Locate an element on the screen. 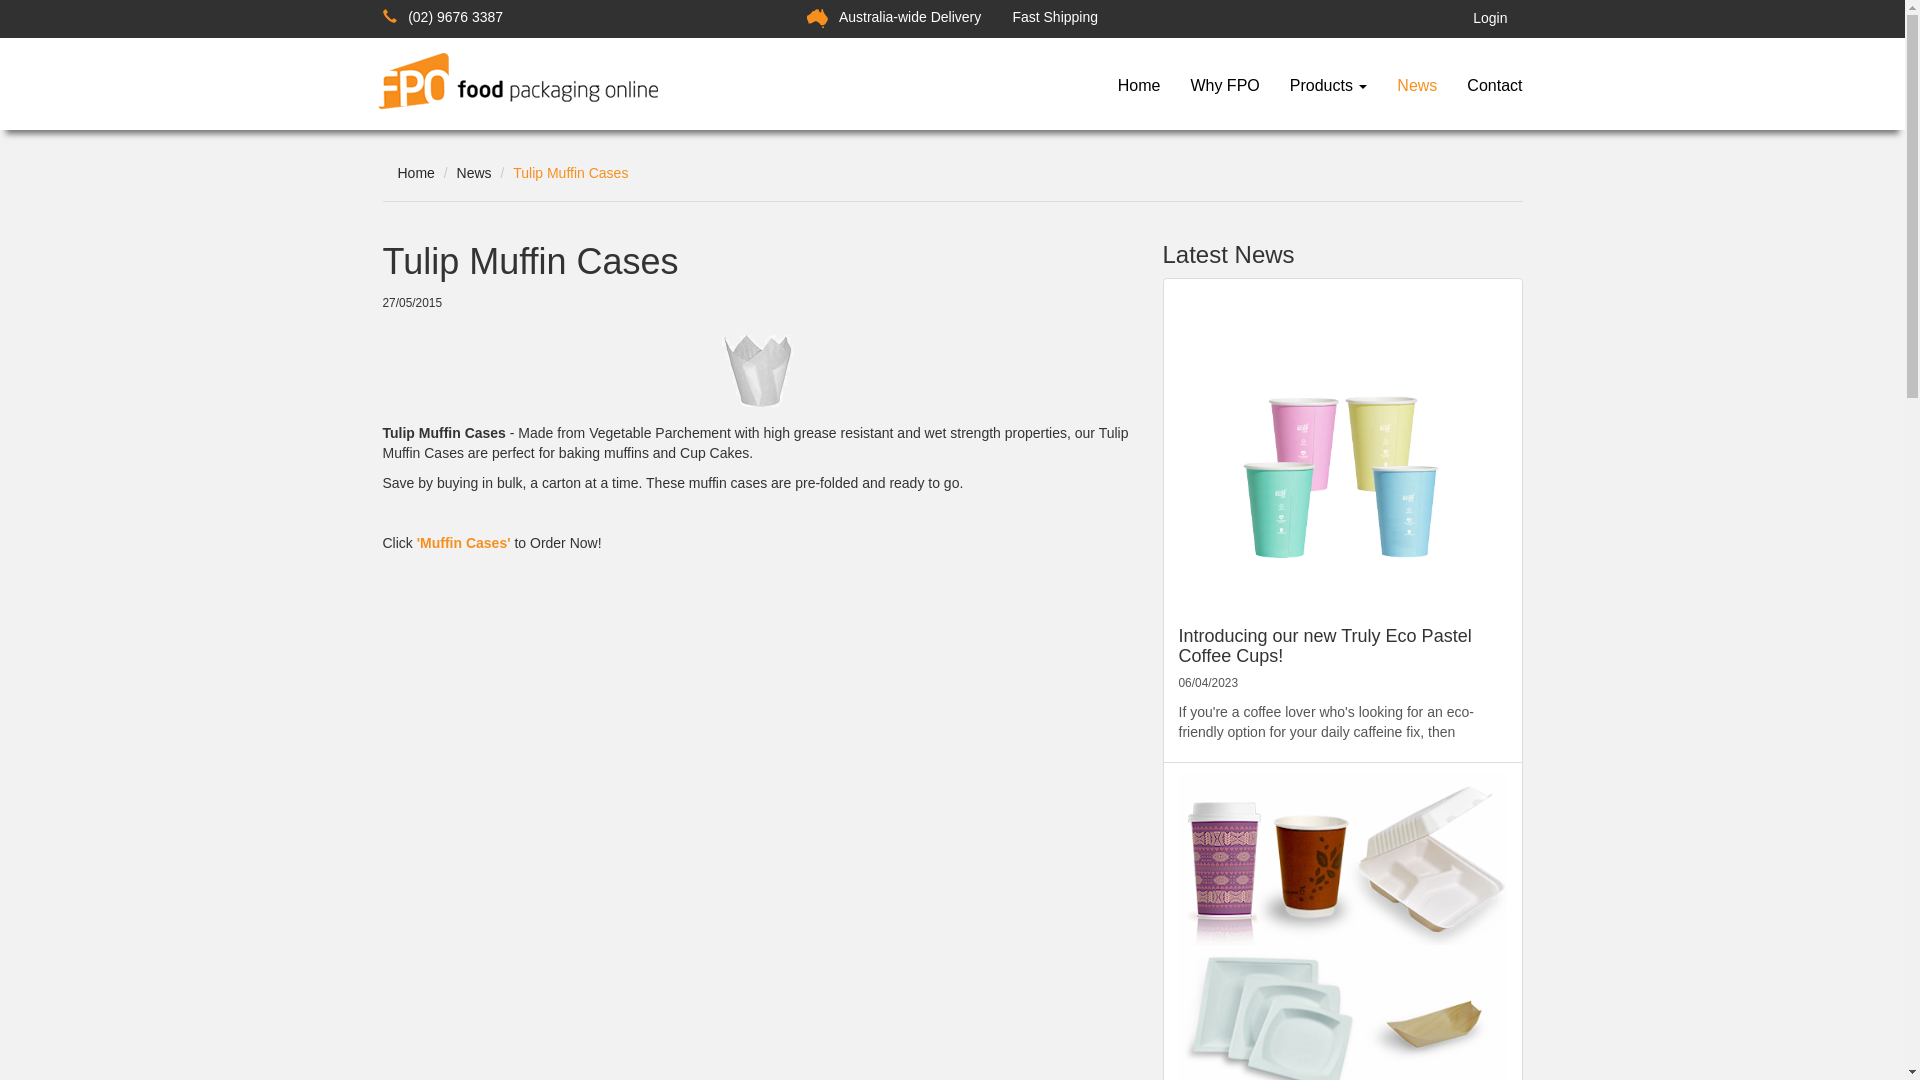 Image resolution: width=1920 pixels, height=1080 pixels. 'Muffin Cases' is located at coordinates (464, 543).